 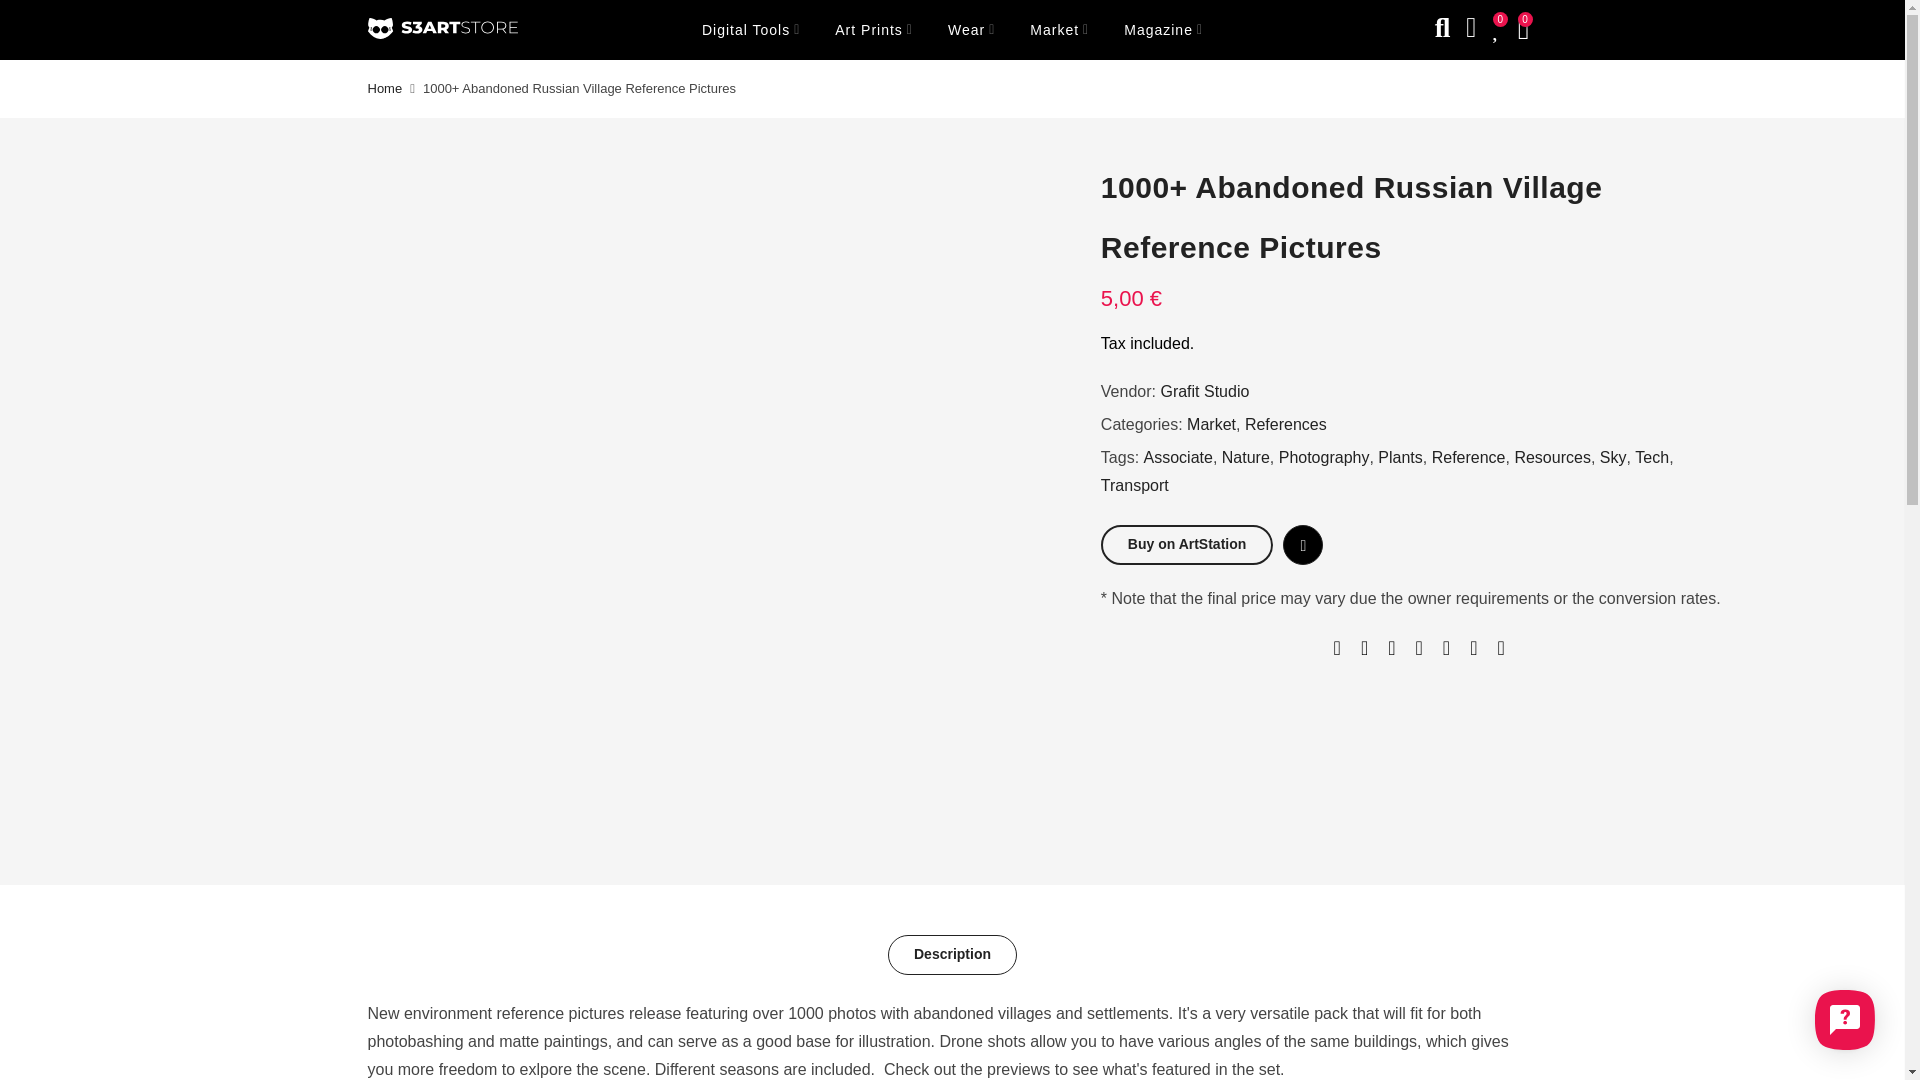 I want to click on Art Prints, so click(x=874, y=30).